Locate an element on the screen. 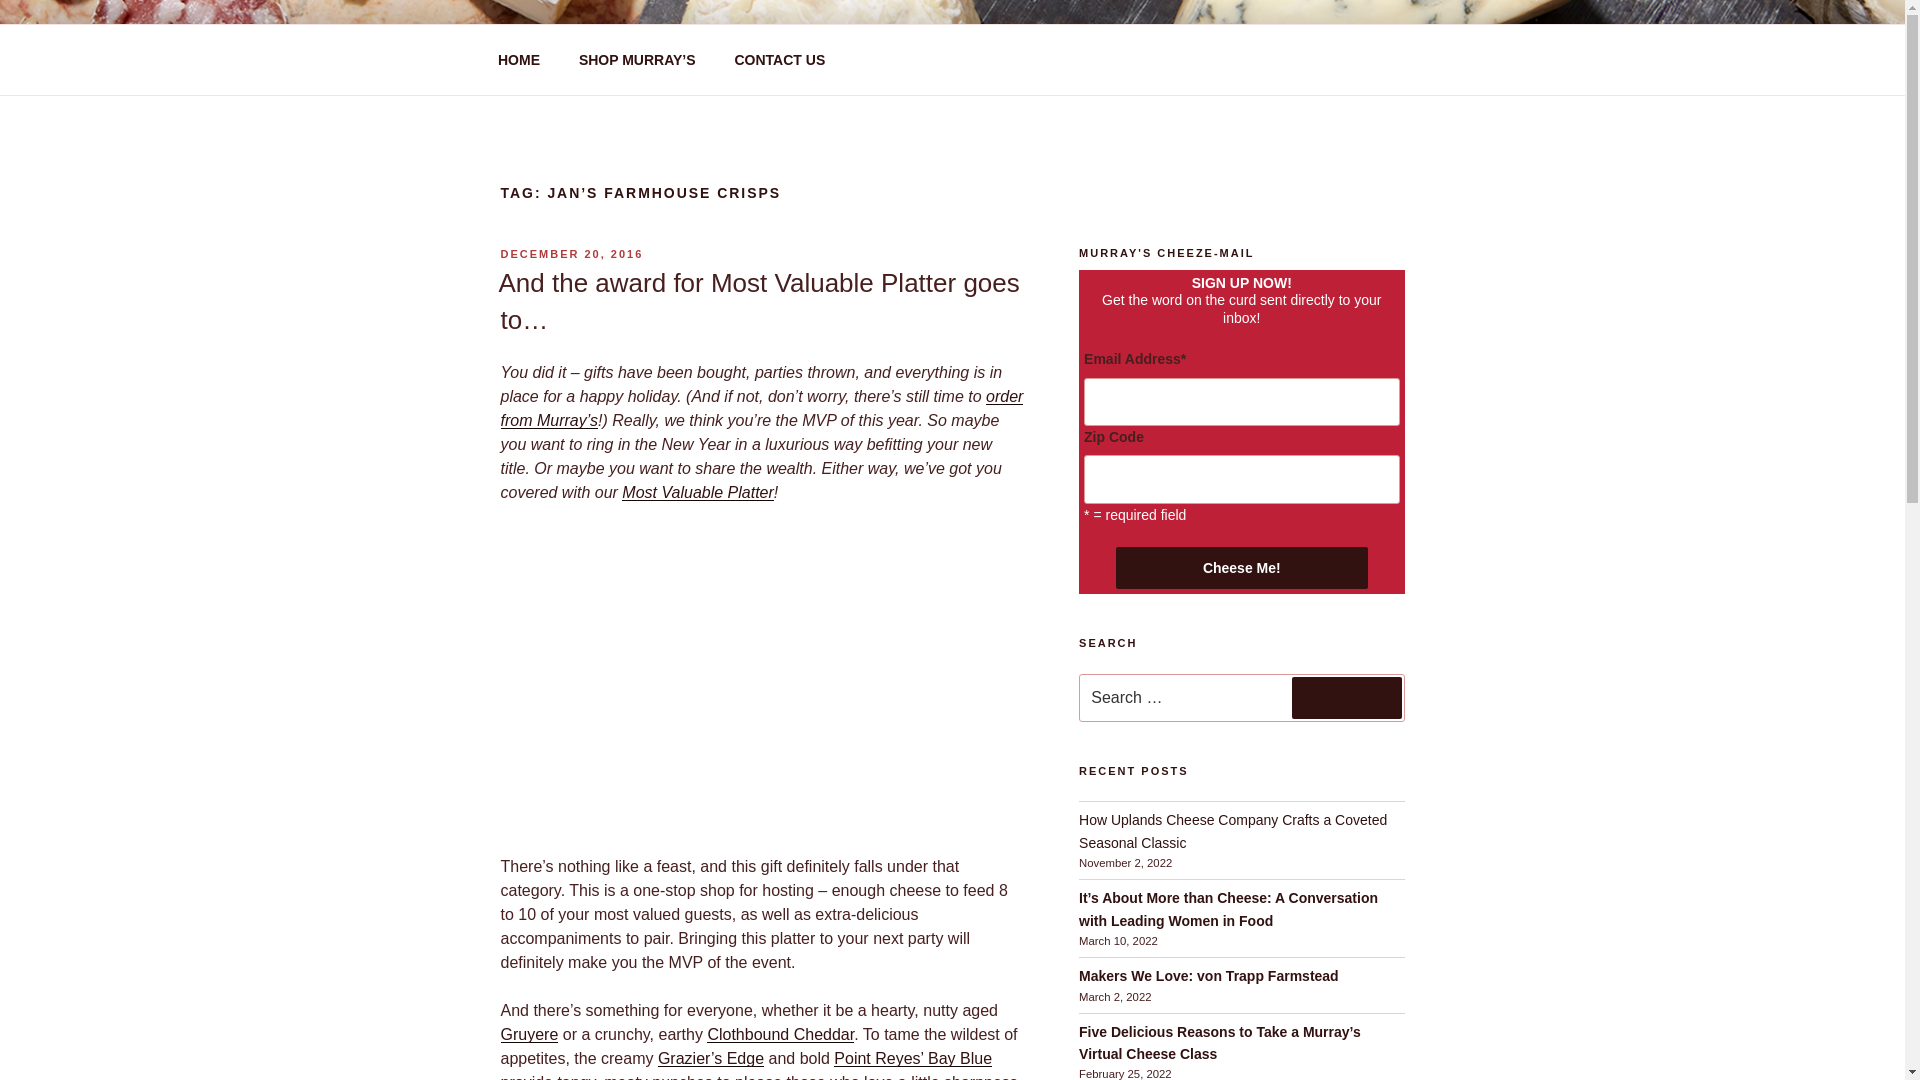  Gruyere is located at coordinates (528, 1034).